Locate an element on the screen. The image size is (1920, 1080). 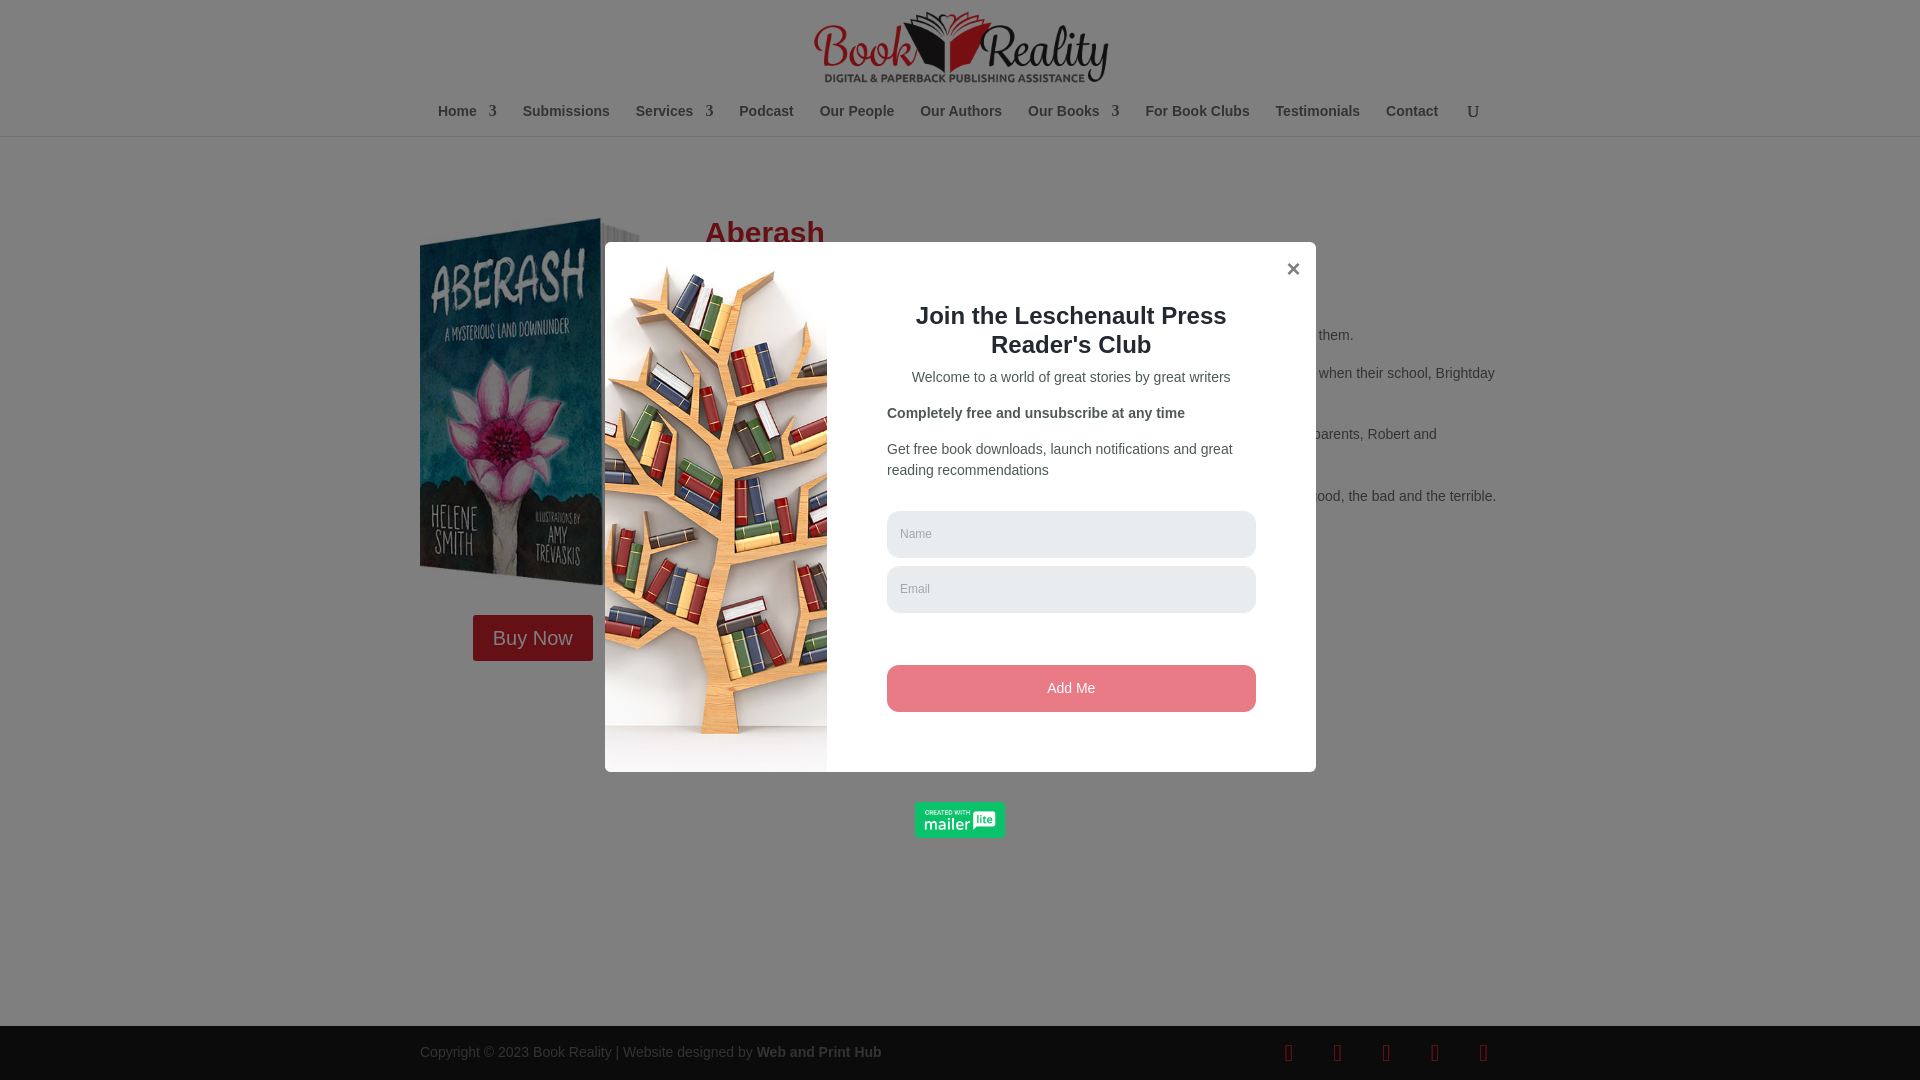
Podcast is located at coordinates (766, 120).